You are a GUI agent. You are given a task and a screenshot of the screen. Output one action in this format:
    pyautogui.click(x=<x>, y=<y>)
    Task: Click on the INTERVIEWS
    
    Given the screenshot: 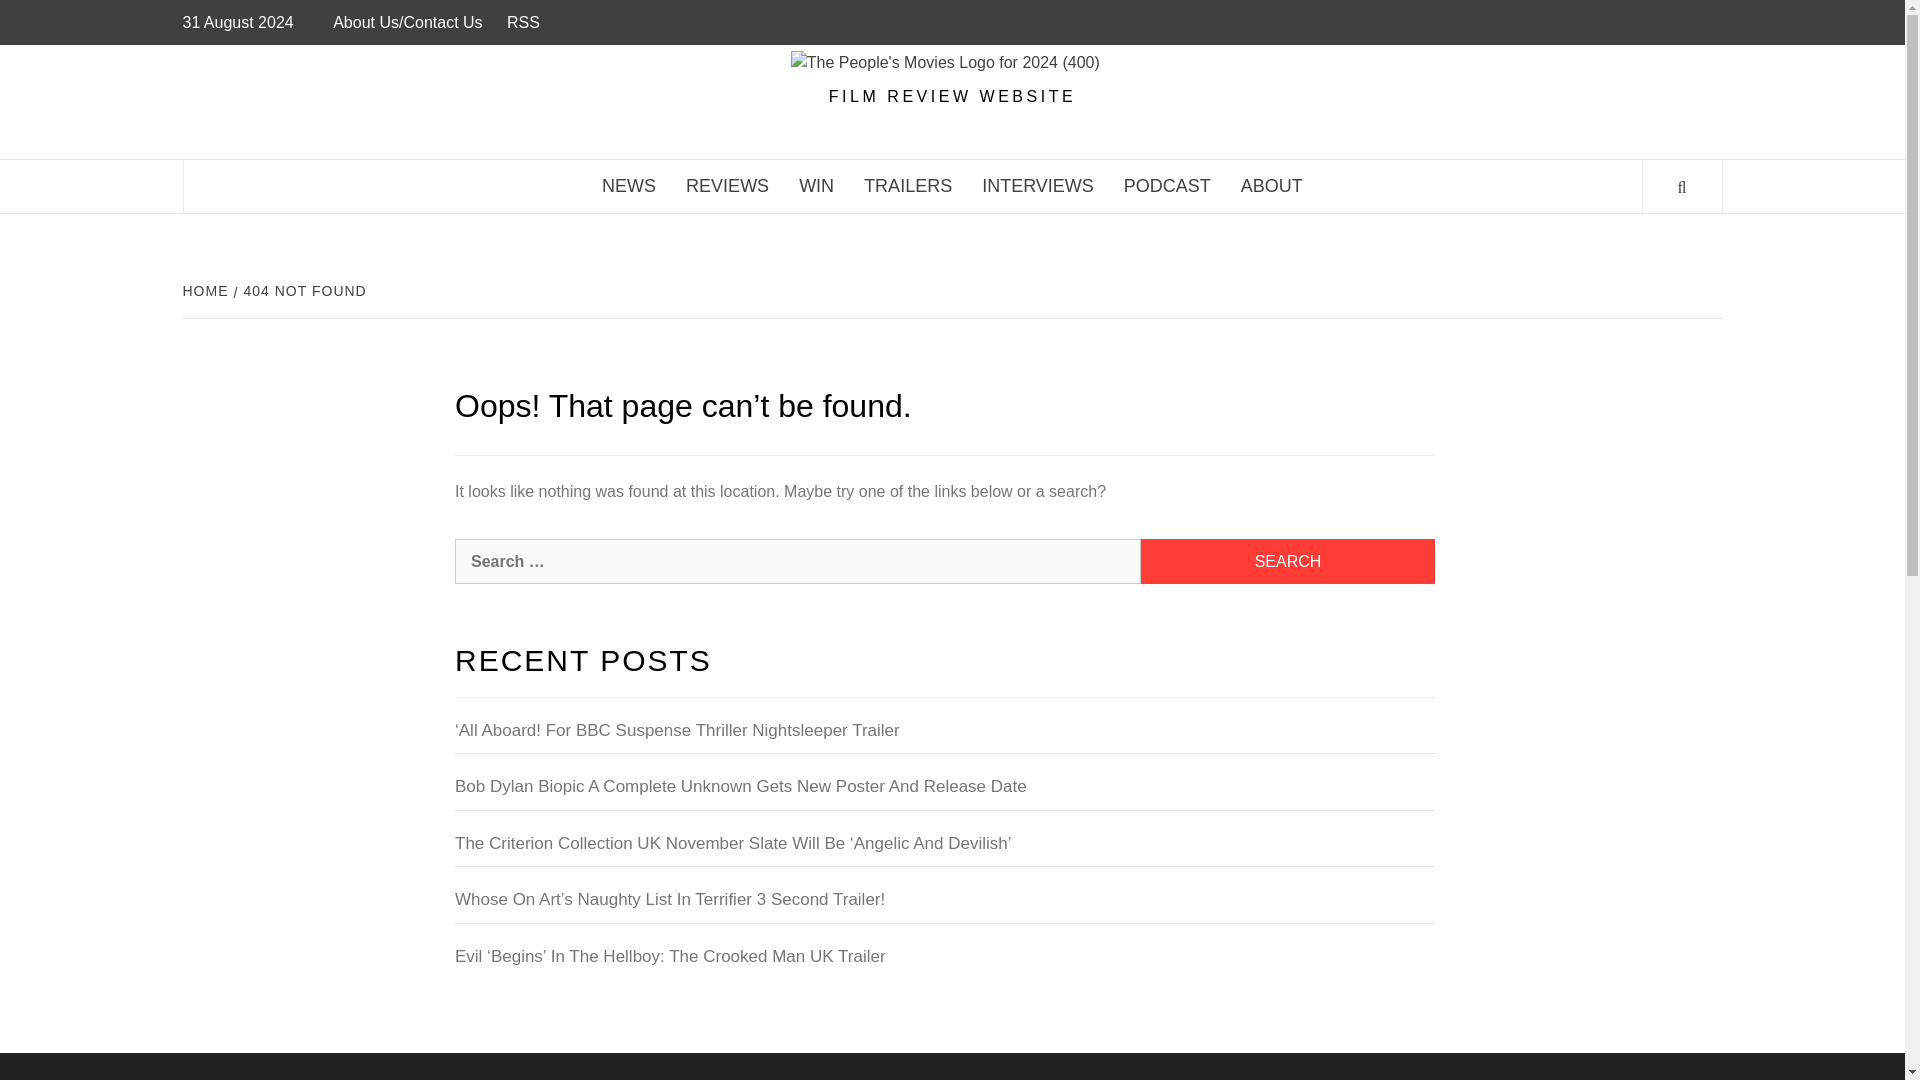 What is the action you would take?
    pyautogui.click(x=1038, y=186)
    